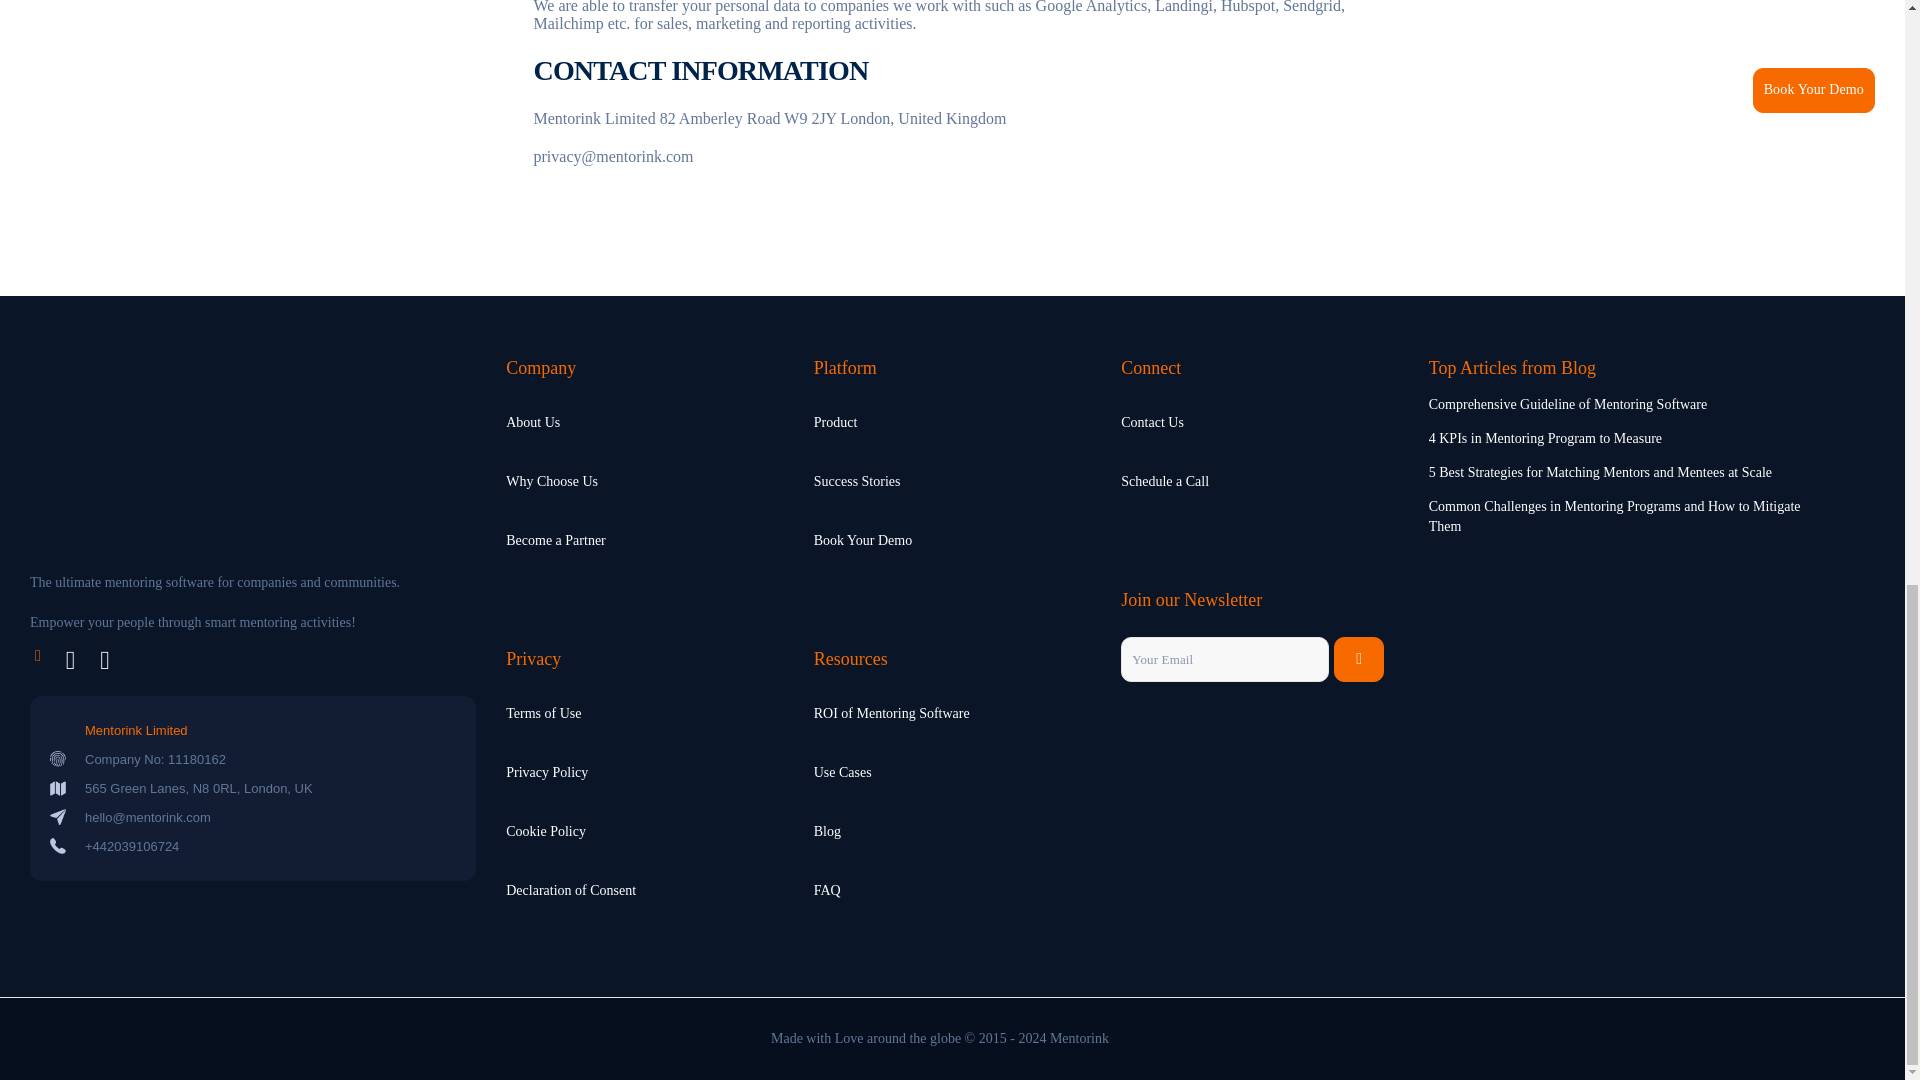 The width and height of the screenshot is (1920, 1080). Describe the element at coordinates (533, 422) in the screenshot. I see `About Us` at that location.